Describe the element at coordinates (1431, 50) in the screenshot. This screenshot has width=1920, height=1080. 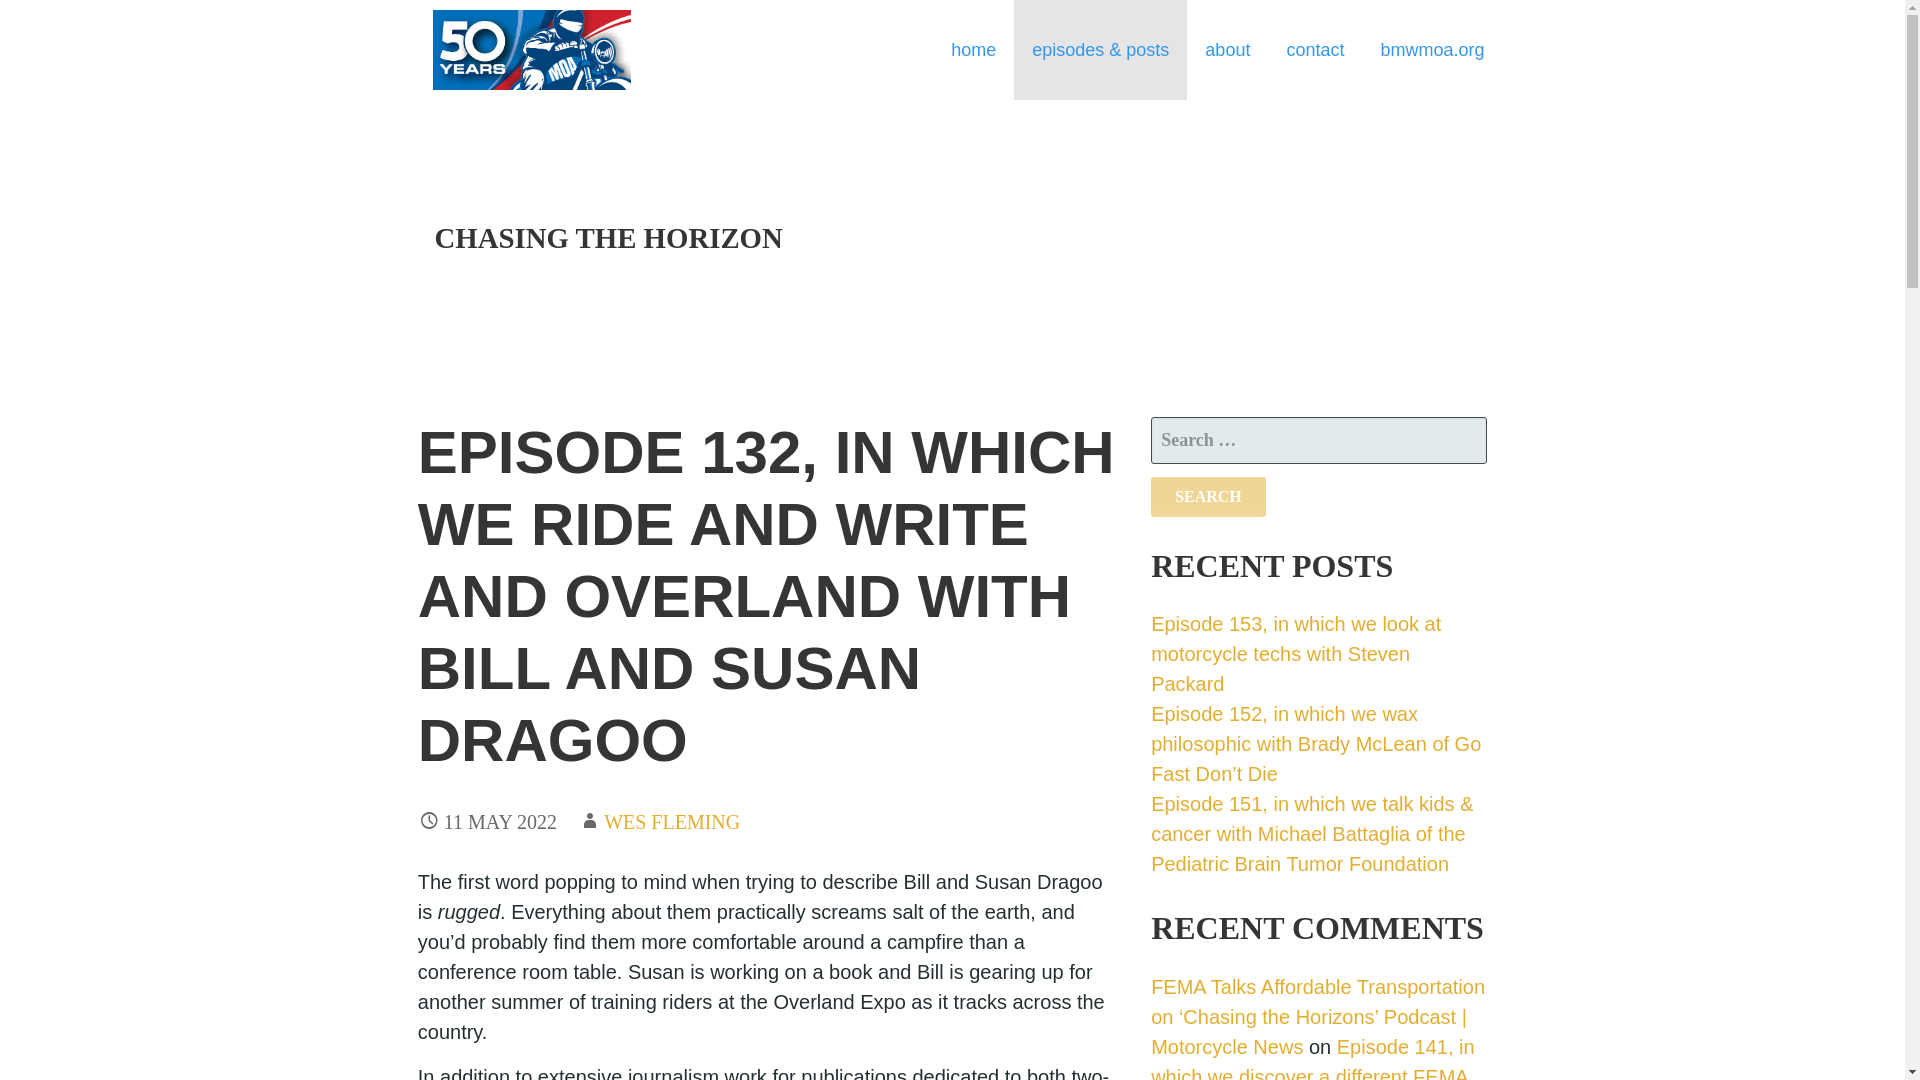
I see `bmwmoa.org` at that location.